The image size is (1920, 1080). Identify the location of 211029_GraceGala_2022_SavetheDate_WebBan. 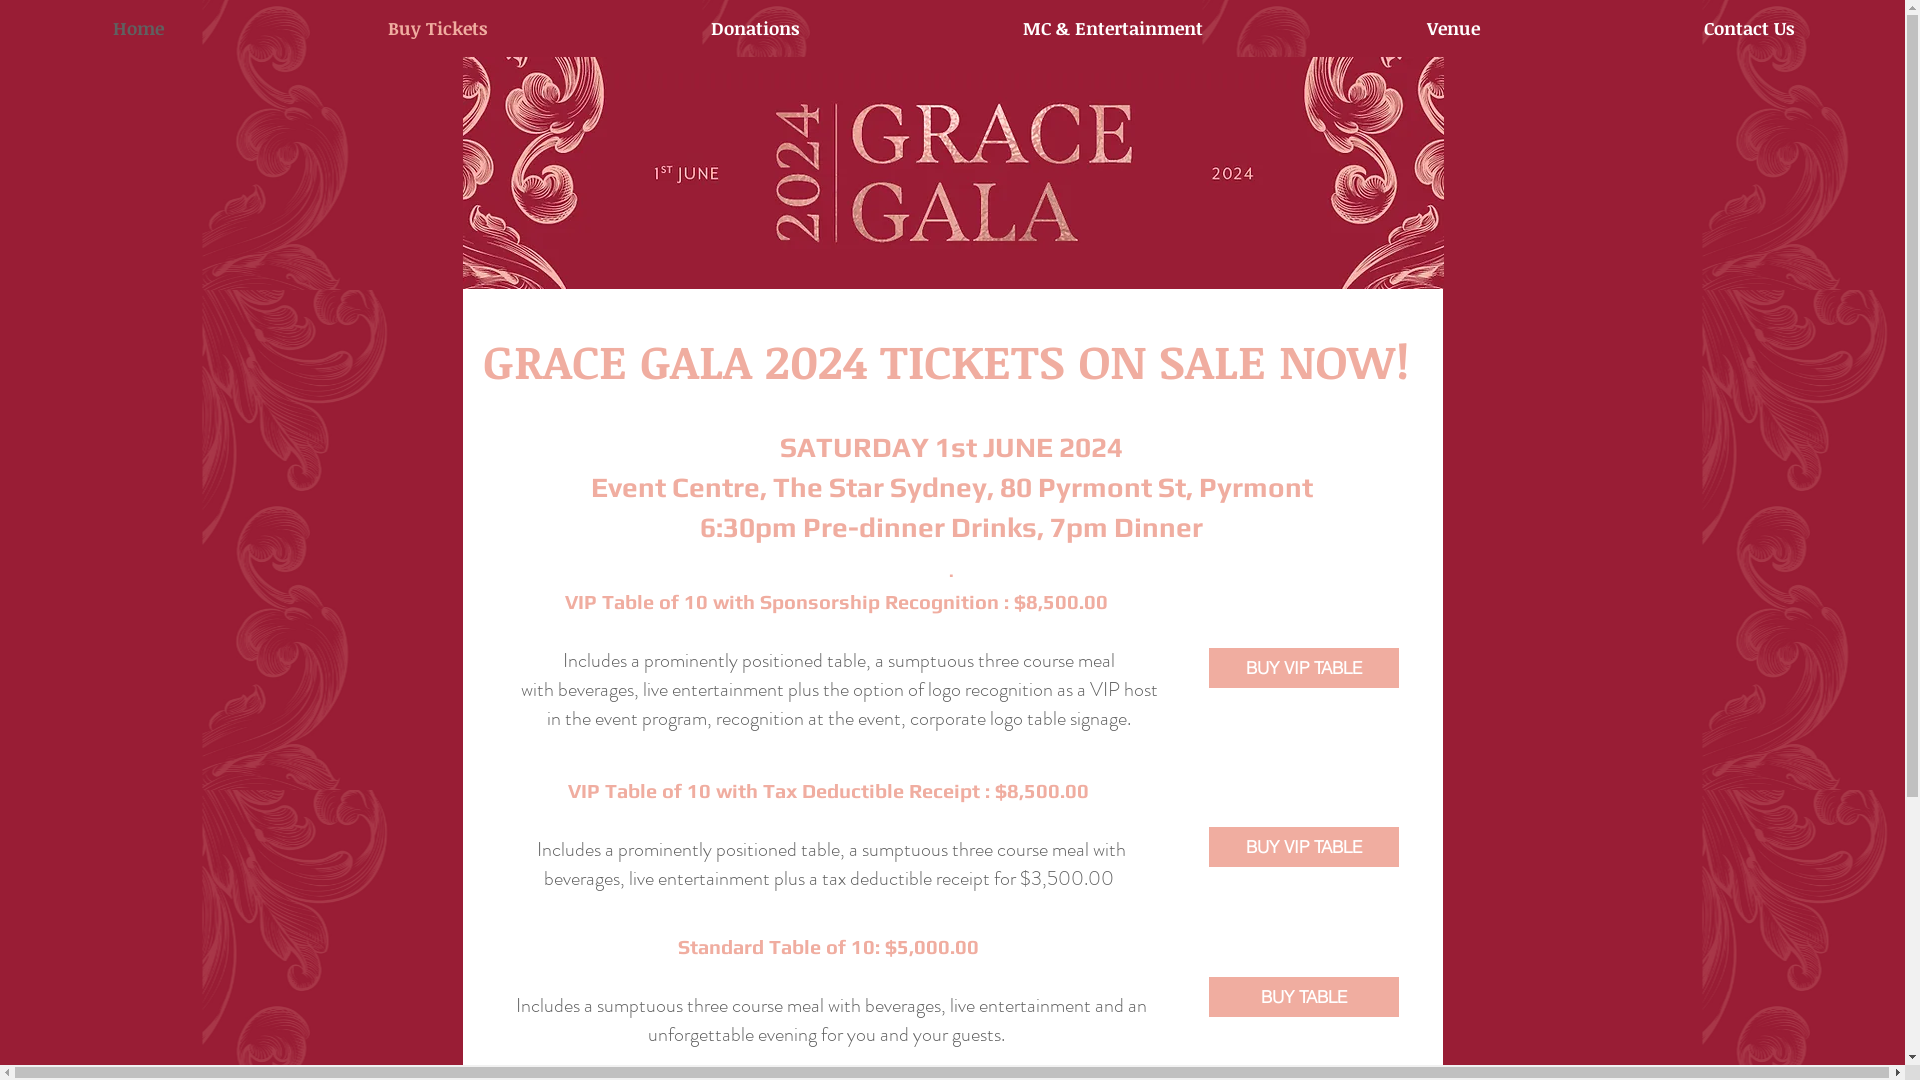
(952, 173).